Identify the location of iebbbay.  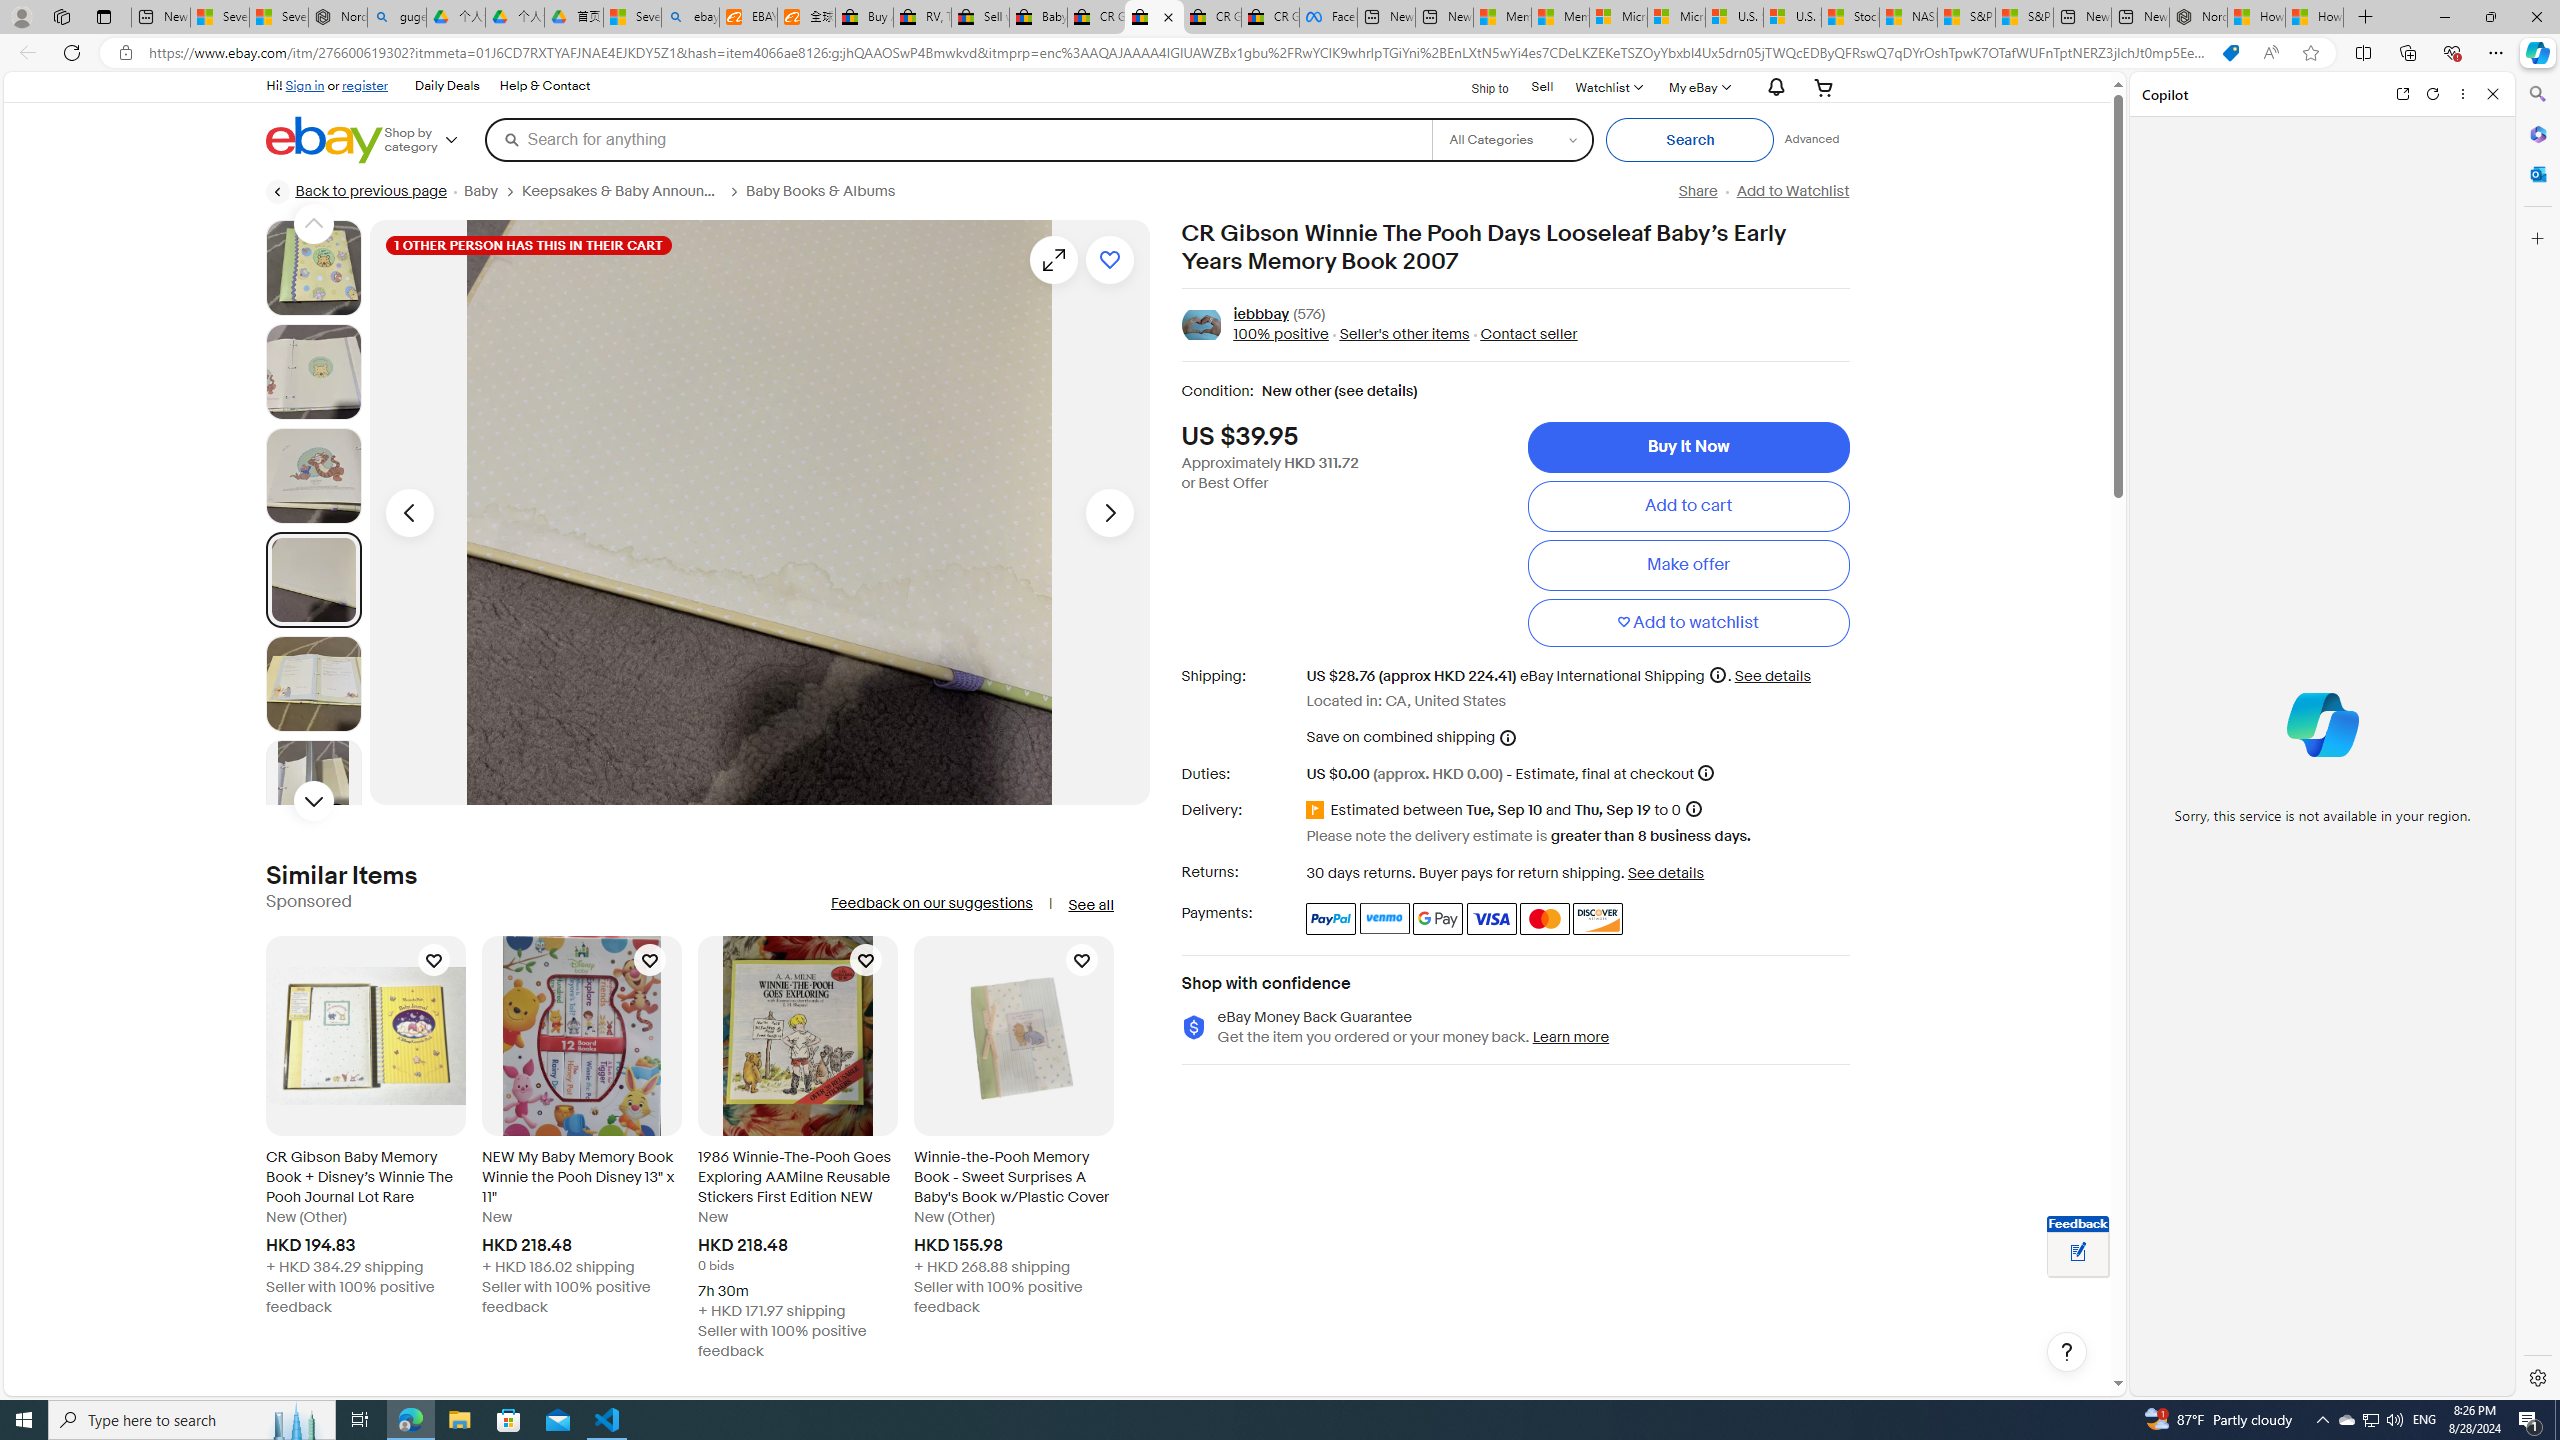
(1262, 315).